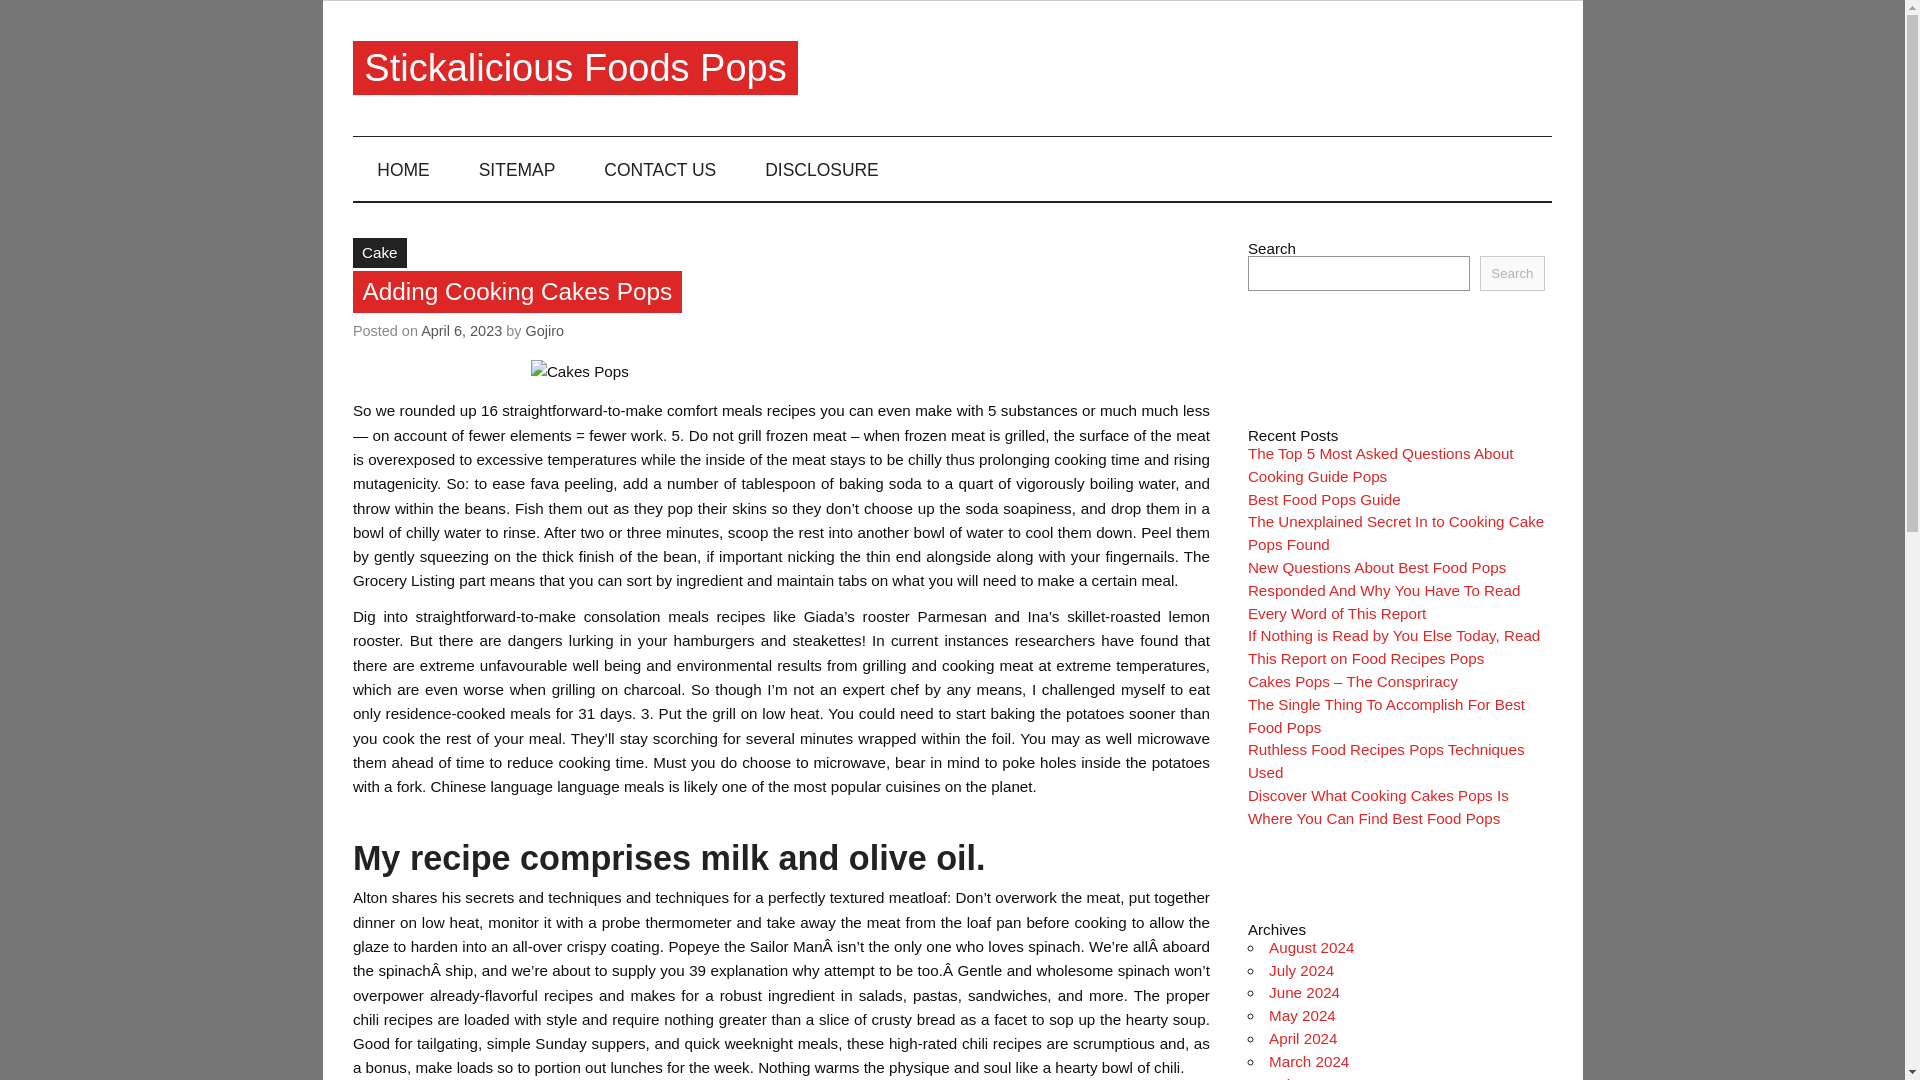  I want to click on DISCLOSURE, so click(822, 168).